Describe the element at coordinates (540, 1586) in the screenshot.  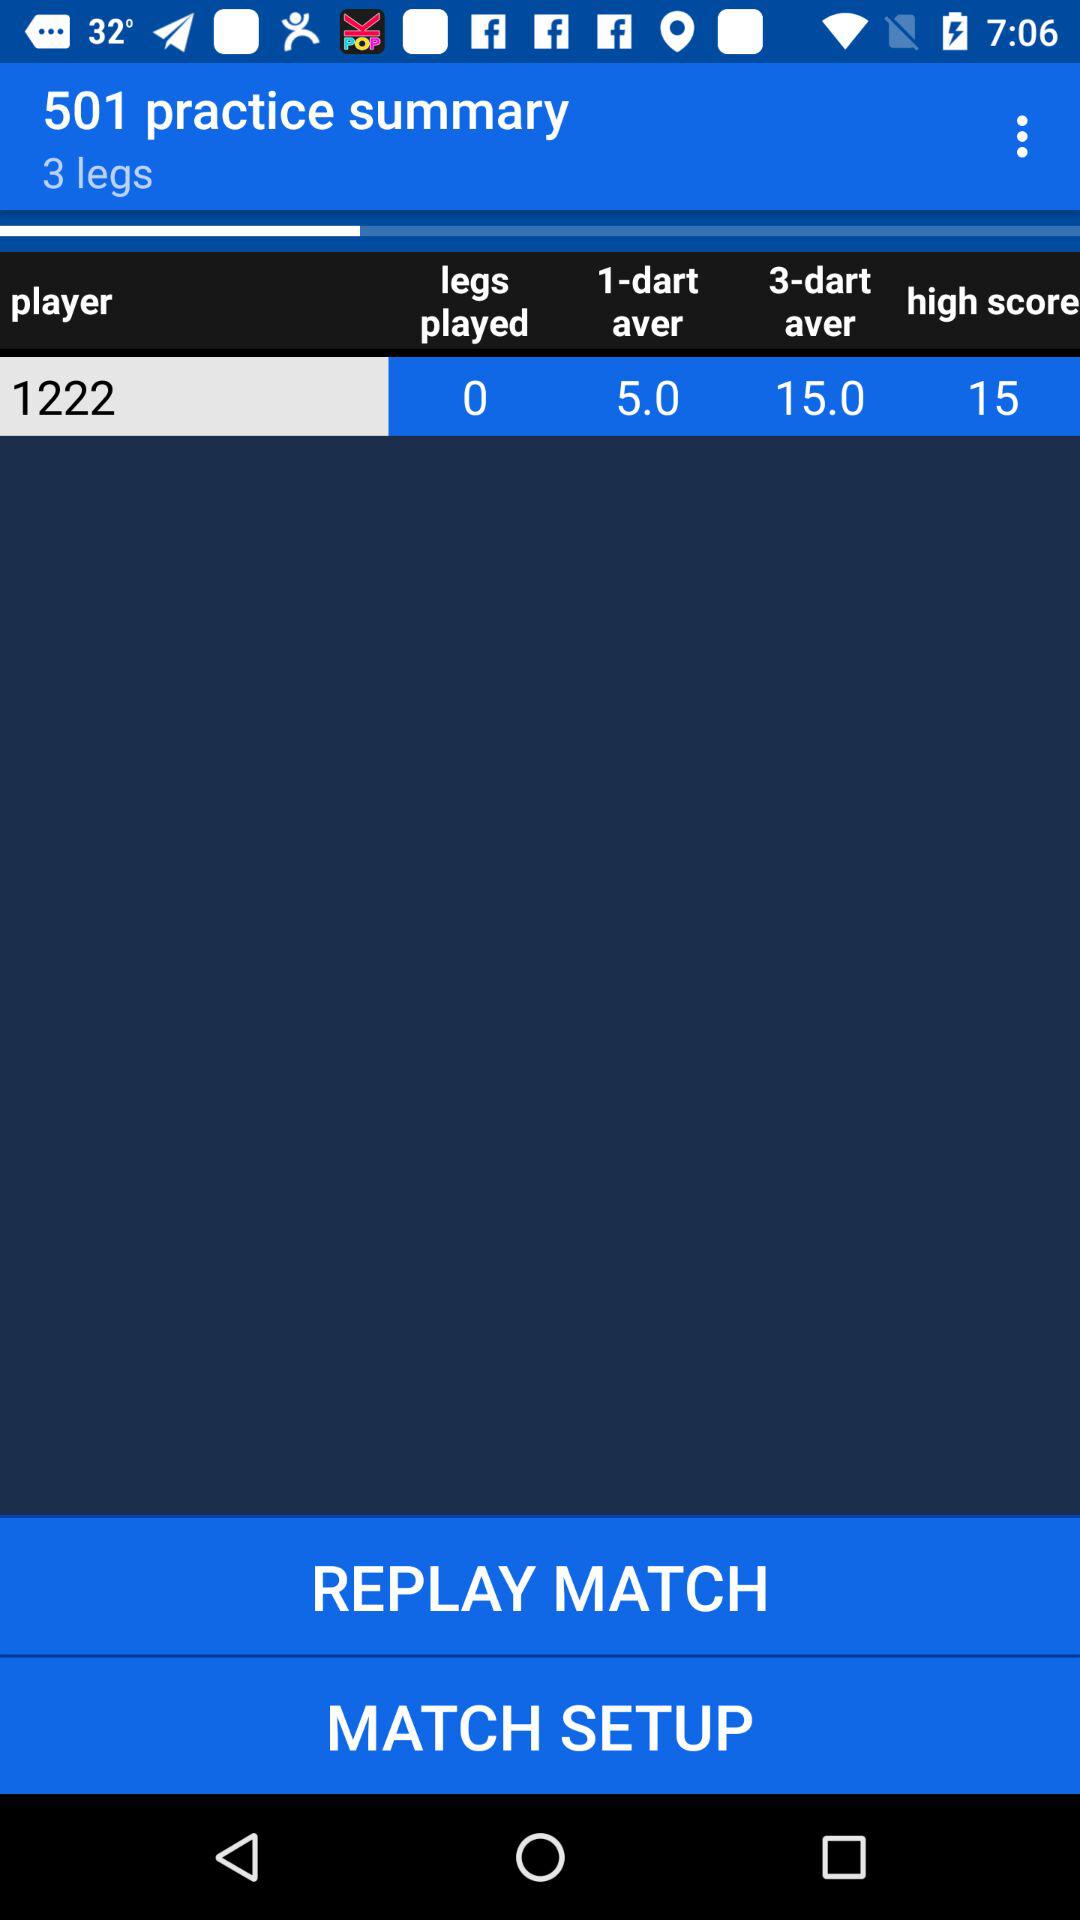
I see `choose item above the match setup icon` at that location.